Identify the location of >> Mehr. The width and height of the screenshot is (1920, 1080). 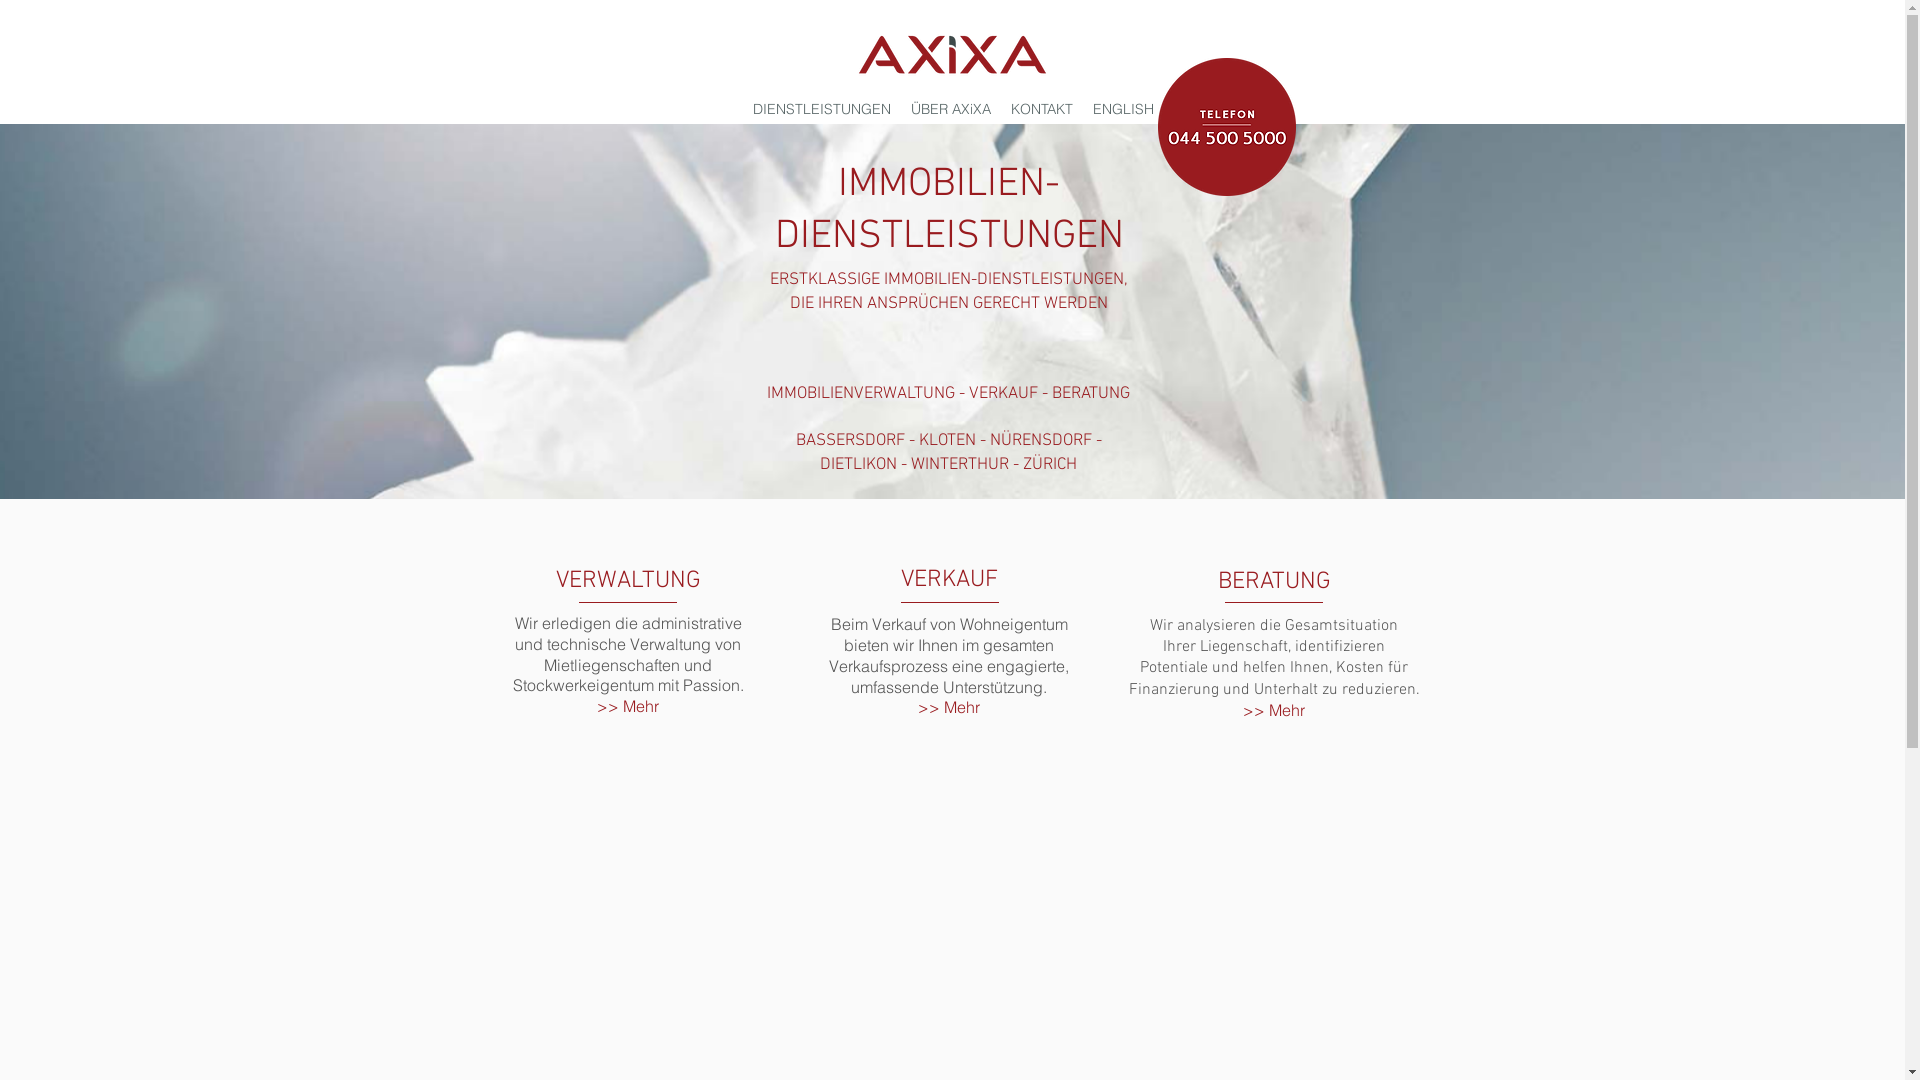
(948, 707).